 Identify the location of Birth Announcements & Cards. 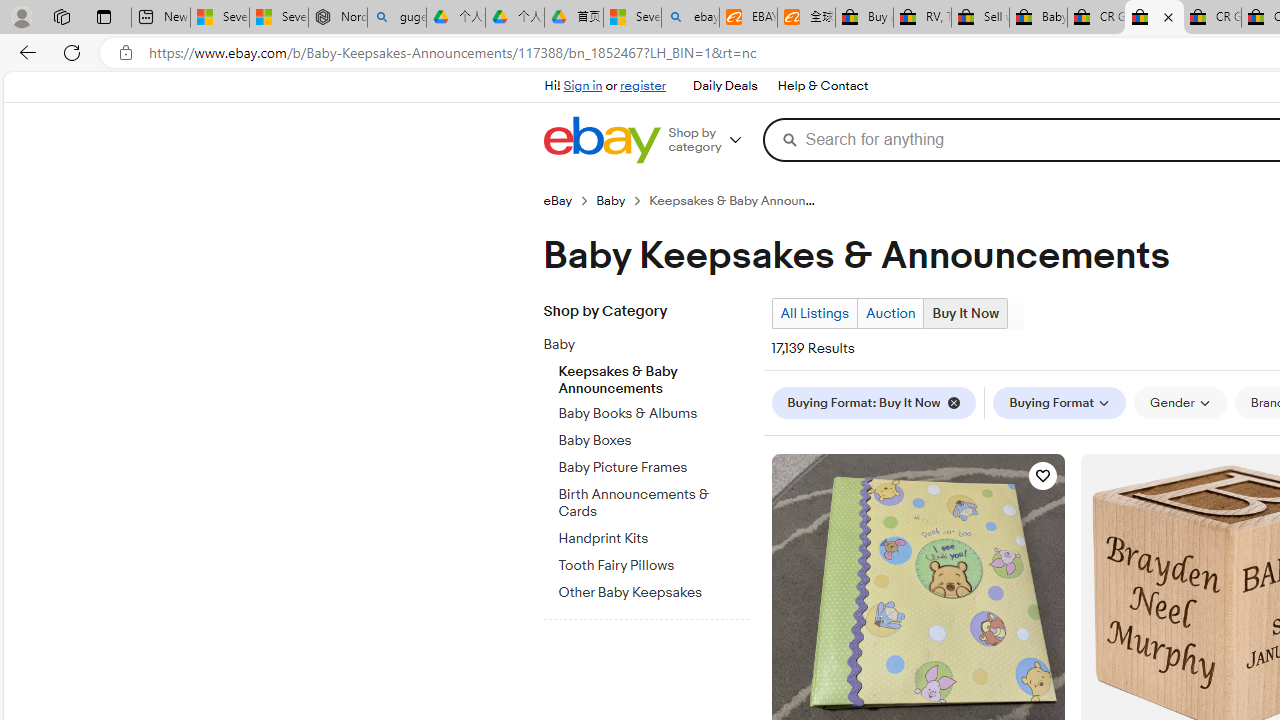
(653, 500).